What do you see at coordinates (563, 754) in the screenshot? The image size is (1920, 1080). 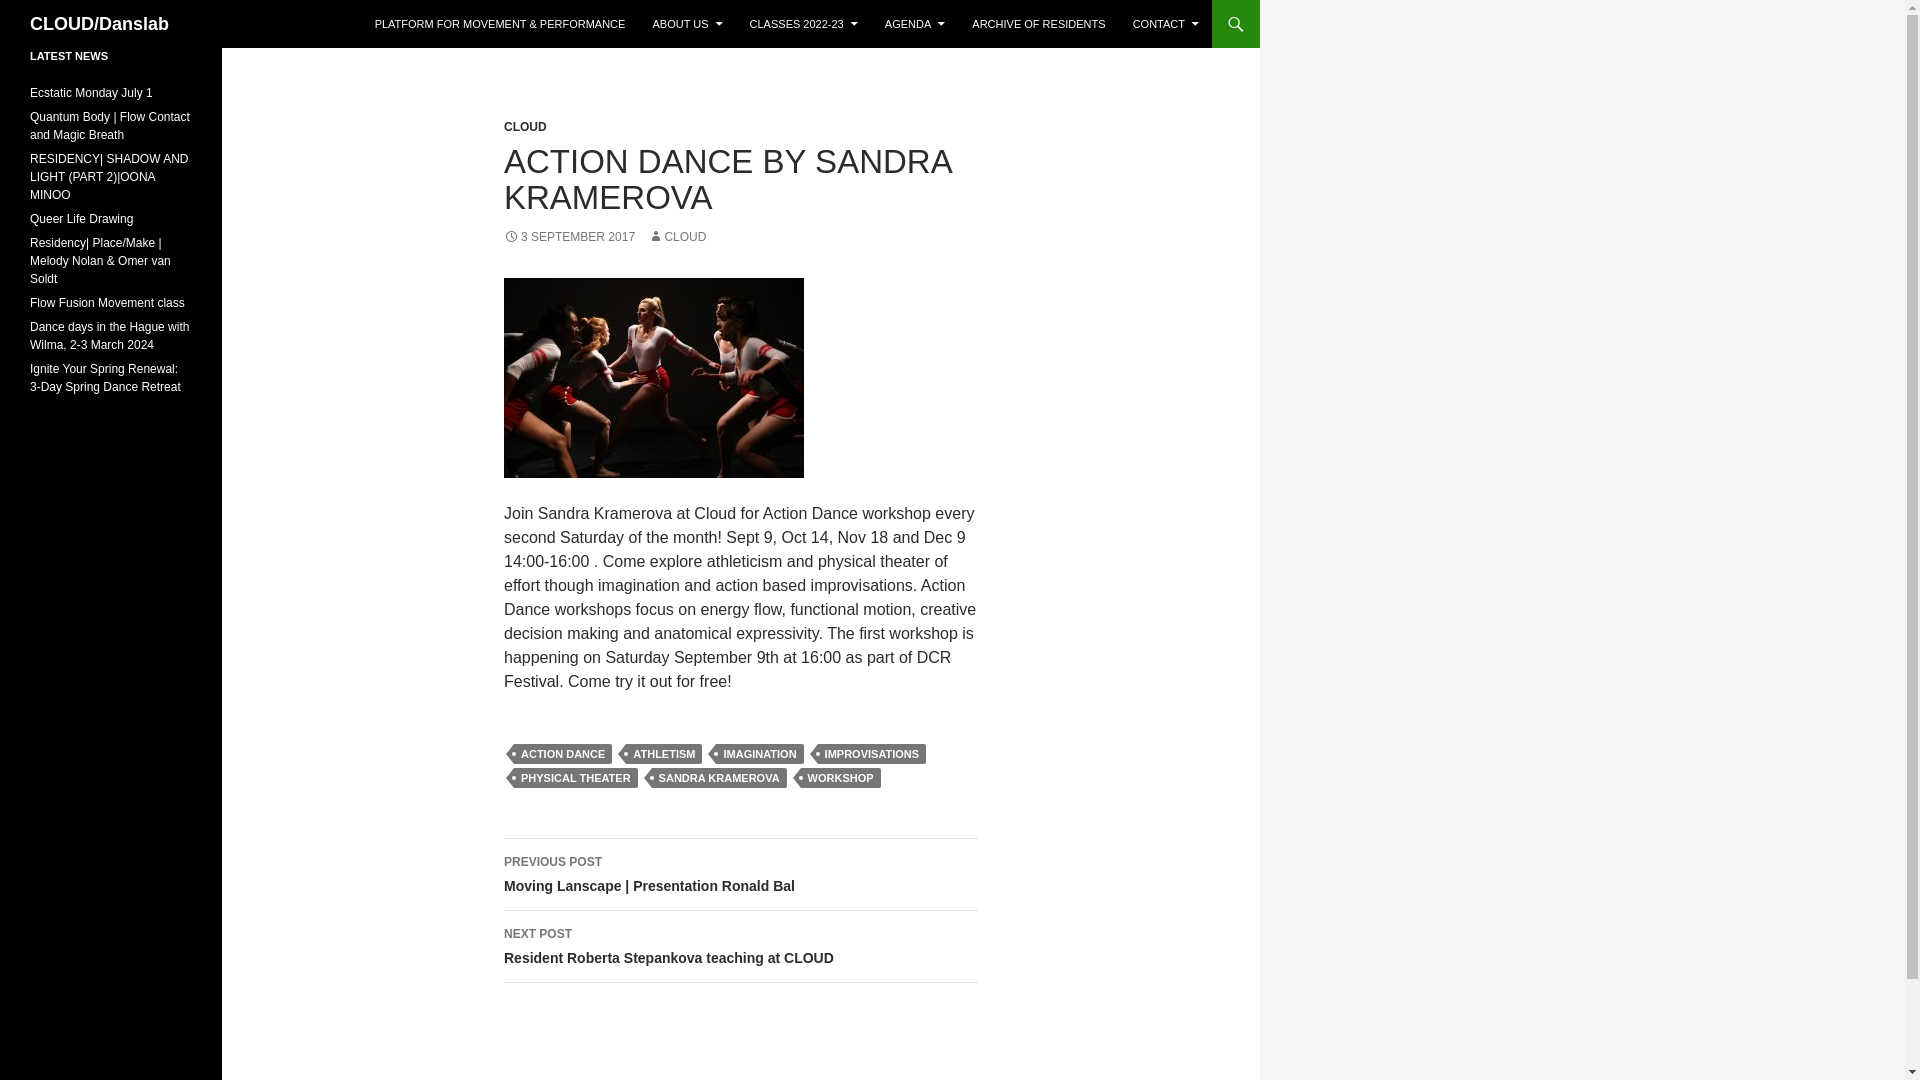 I see `ACTION DANCE` at bounding box center [563, 754].